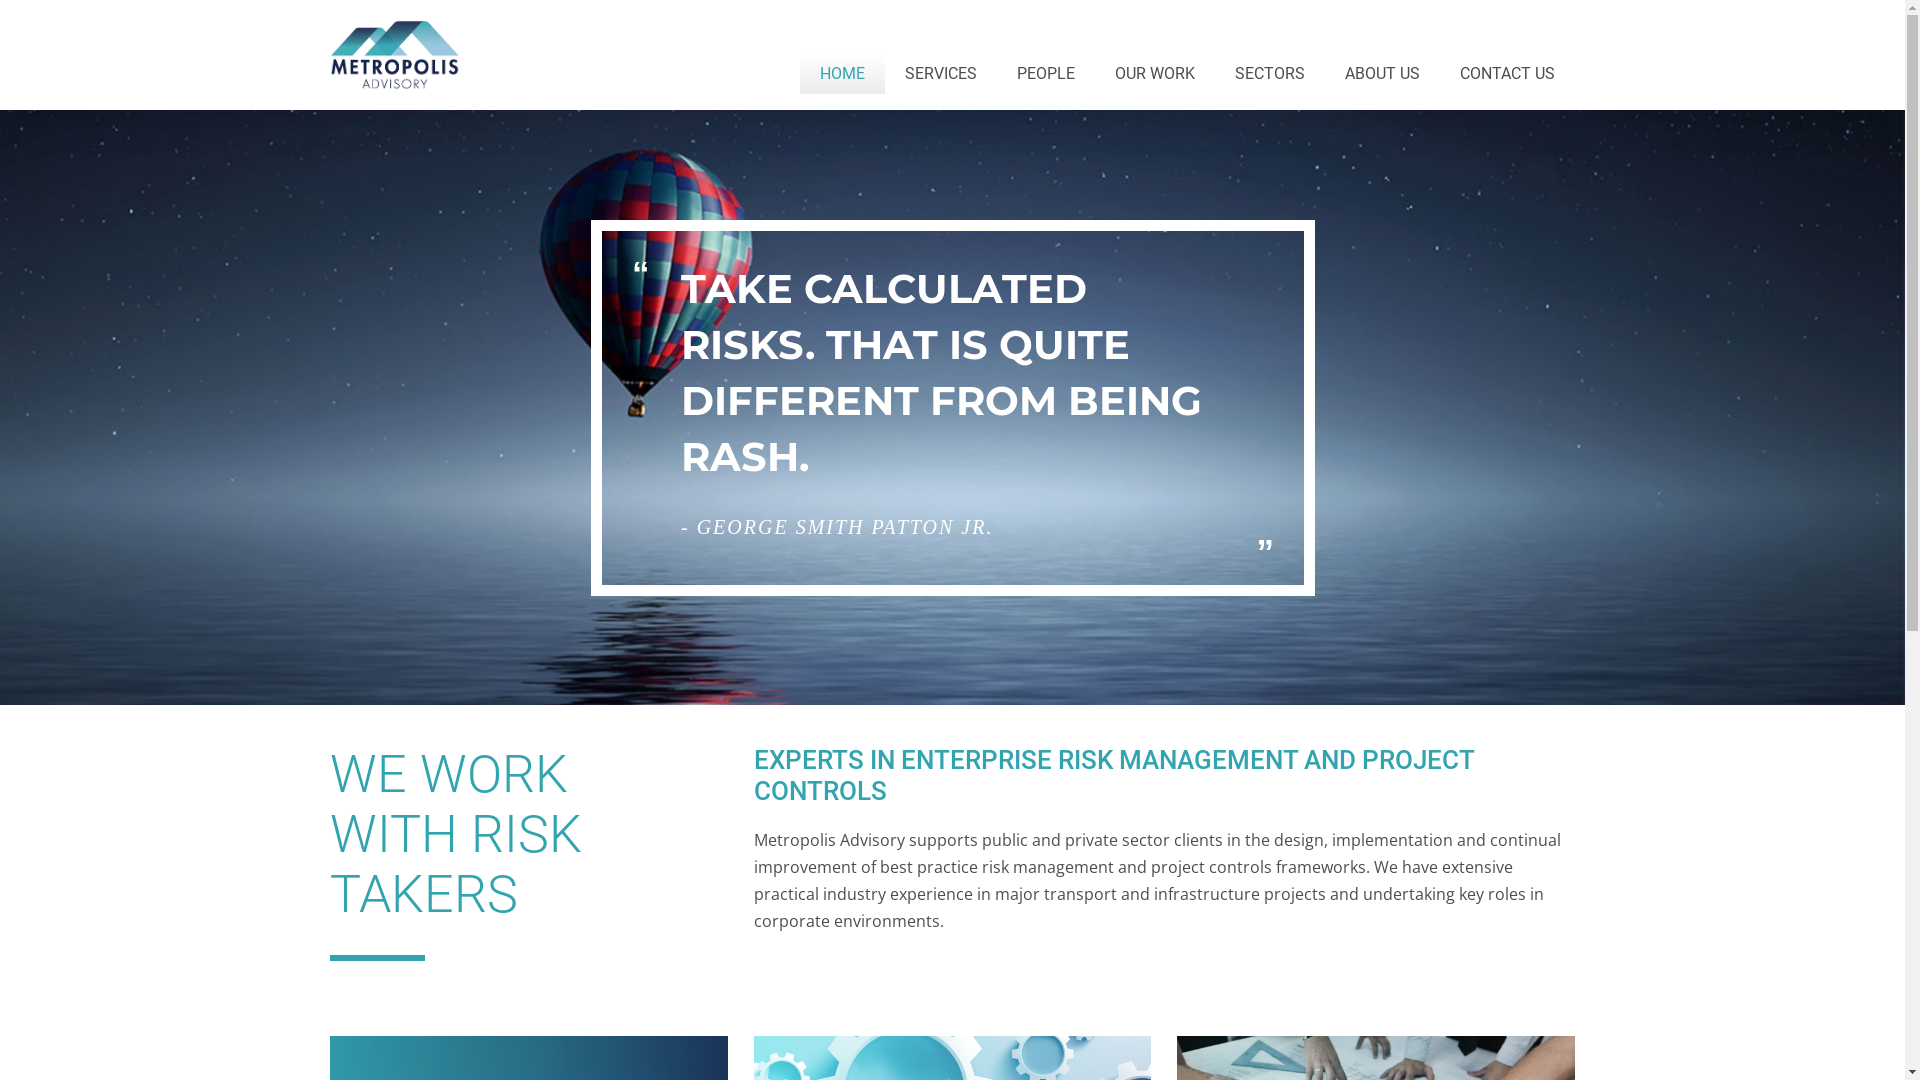 The image size is (1920, 1080). Describe the element at coordinates (1046, 74) in the screenshot. I see `PEOPLE` at that location.